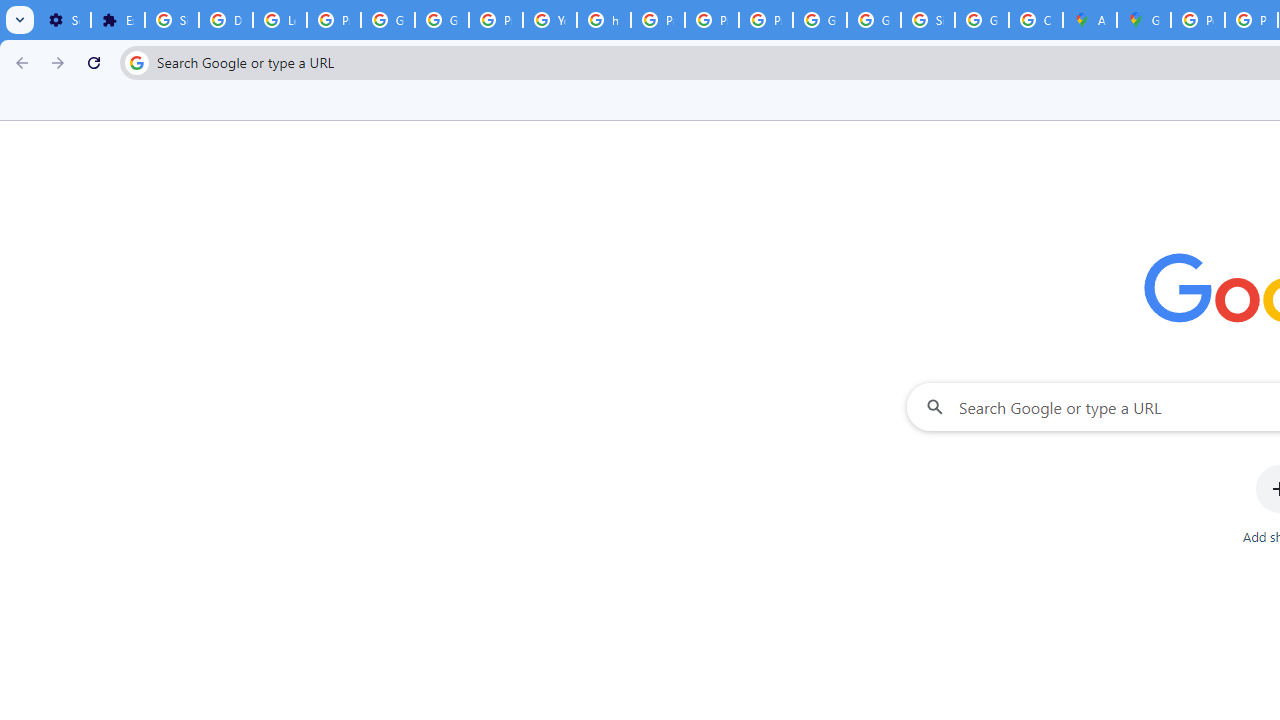  What do you see at coordinates (928, 20) in the screenshot?
I see `Sign in - Google Accounts` at bounding box center [928, 20].